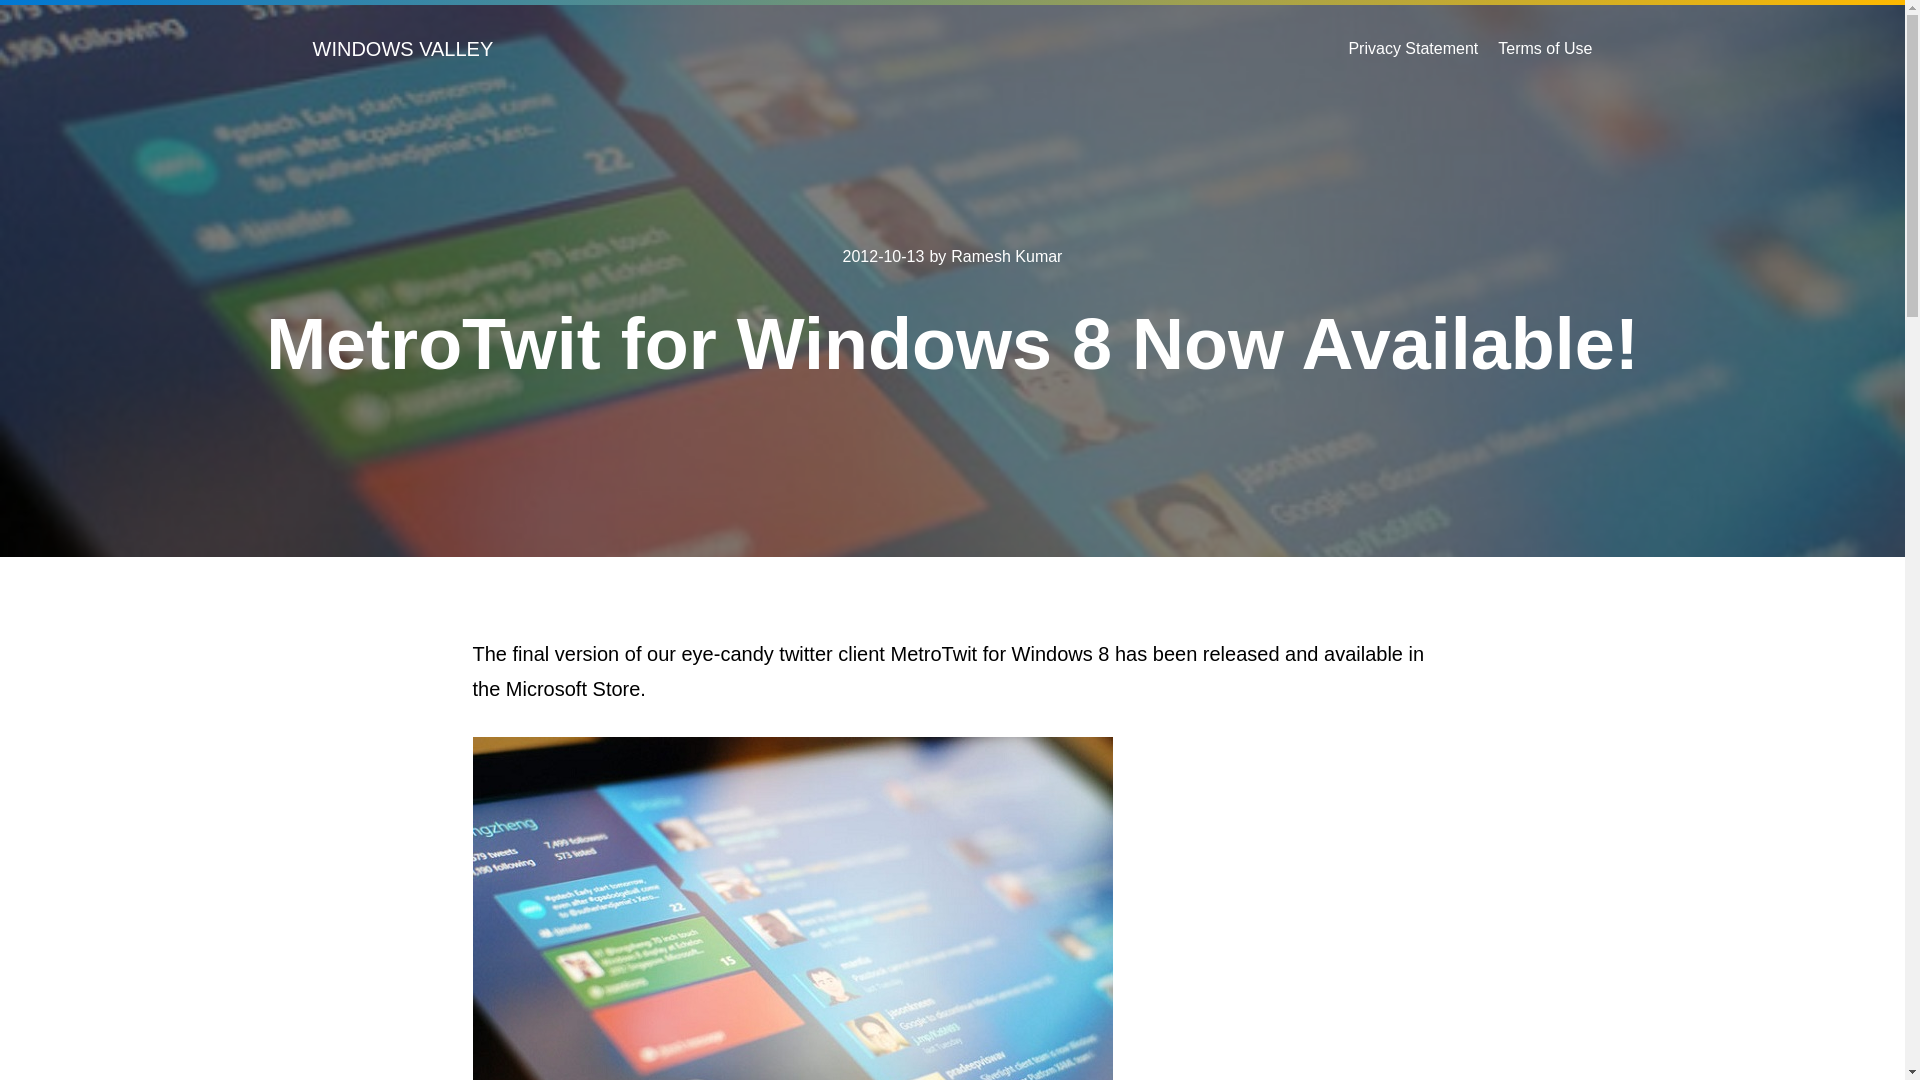 The image size is (1920, 1080). What do you see at coordinates (1544, 48) in the screenshot?
I see `Terms of Use` at bounding box center [1544, 48].